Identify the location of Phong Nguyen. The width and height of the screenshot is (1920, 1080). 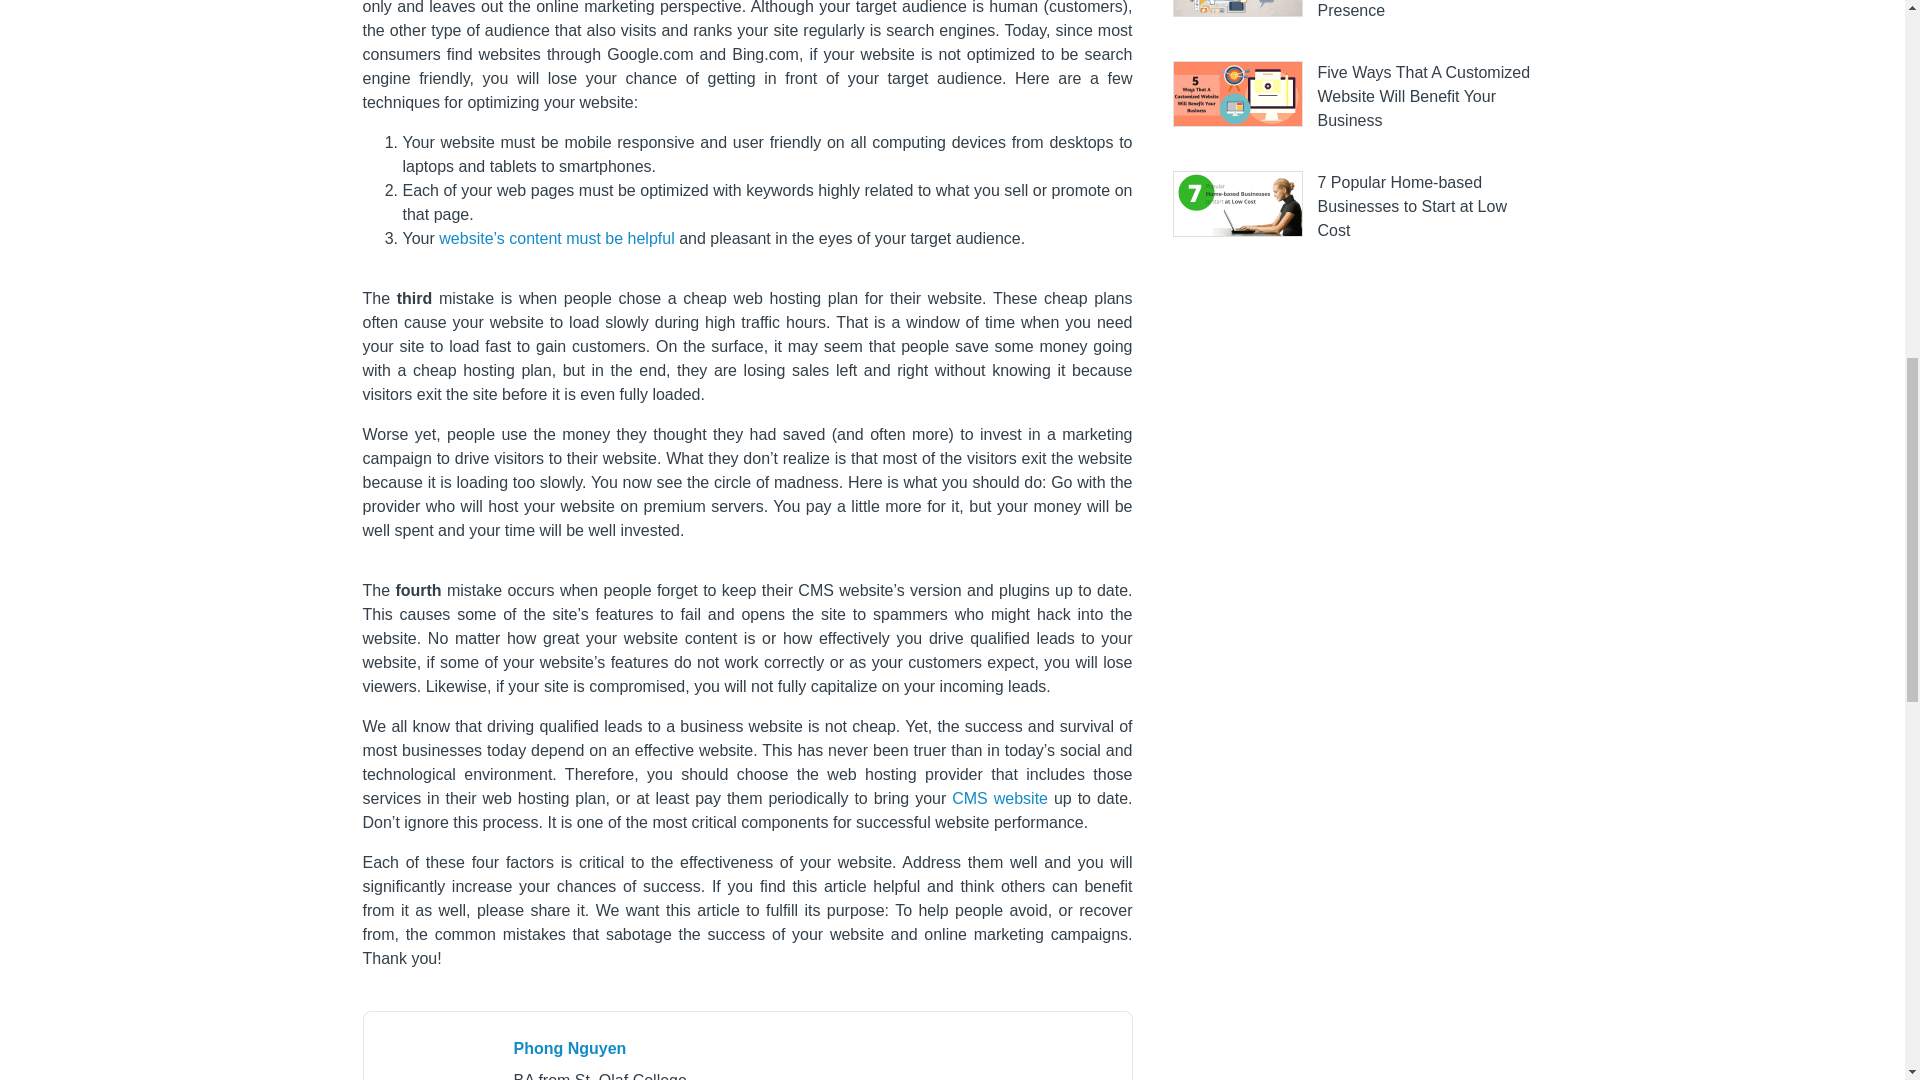
(570, 1048).